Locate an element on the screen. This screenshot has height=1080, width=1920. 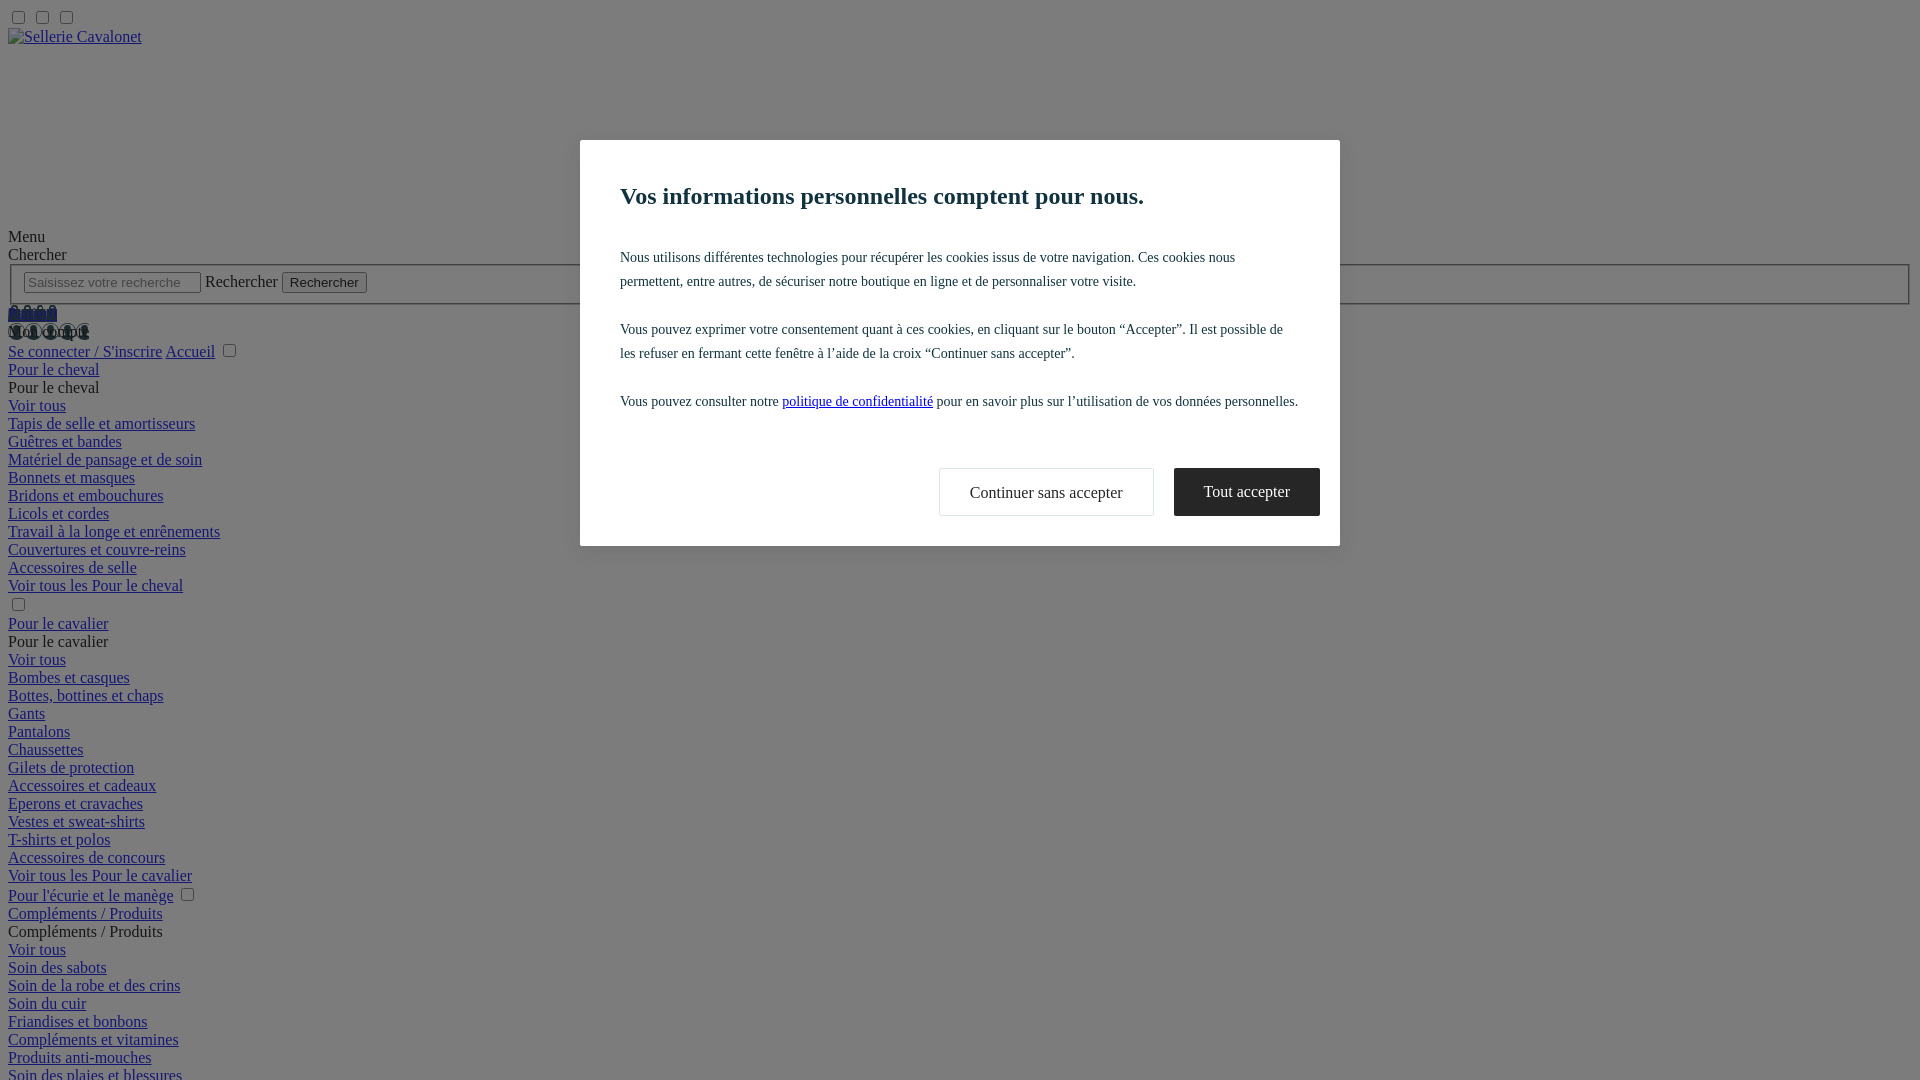
Soin du cuir is located at coordinates (47, 1004).